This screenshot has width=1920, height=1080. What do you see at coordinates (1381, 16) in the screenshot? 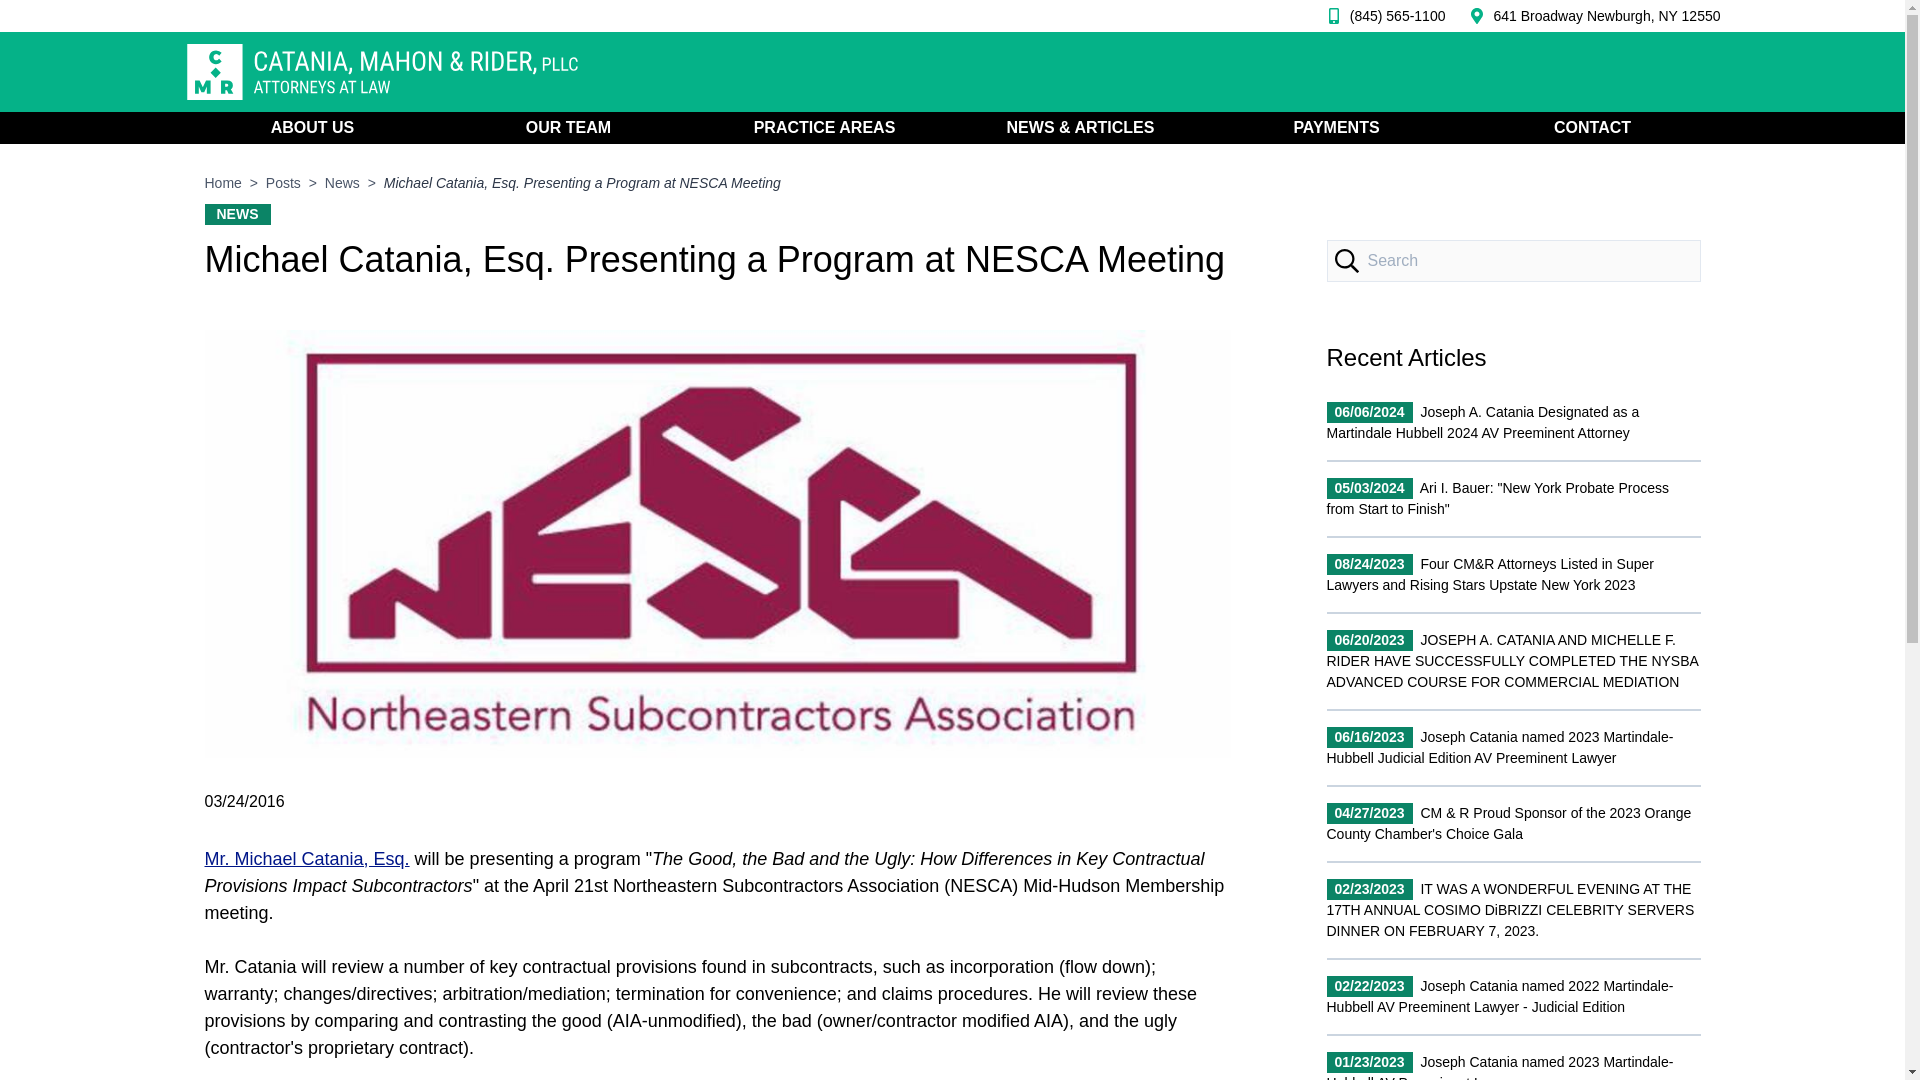
I see `CMR Phone Number` at bounding box center [1381, 16].